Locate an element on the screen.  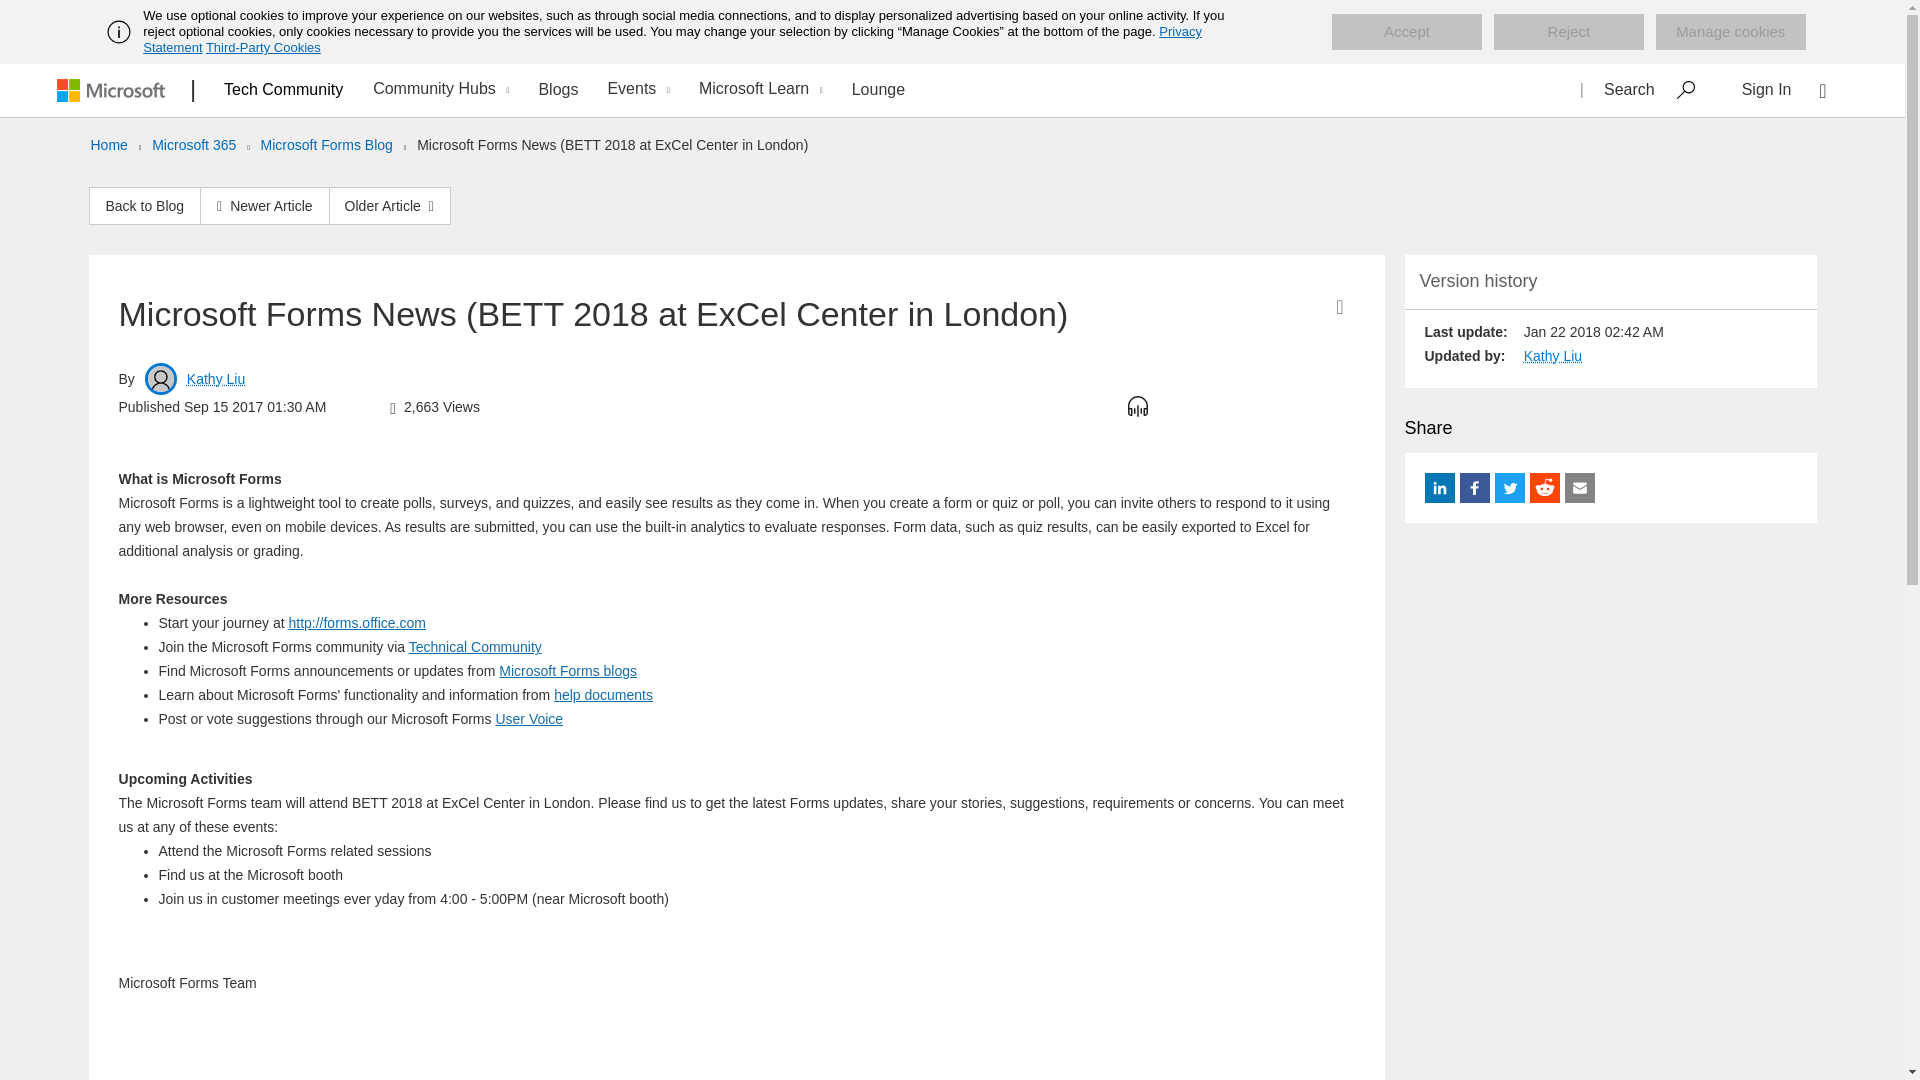
Community Hubs is located at coordinates (438, 90).